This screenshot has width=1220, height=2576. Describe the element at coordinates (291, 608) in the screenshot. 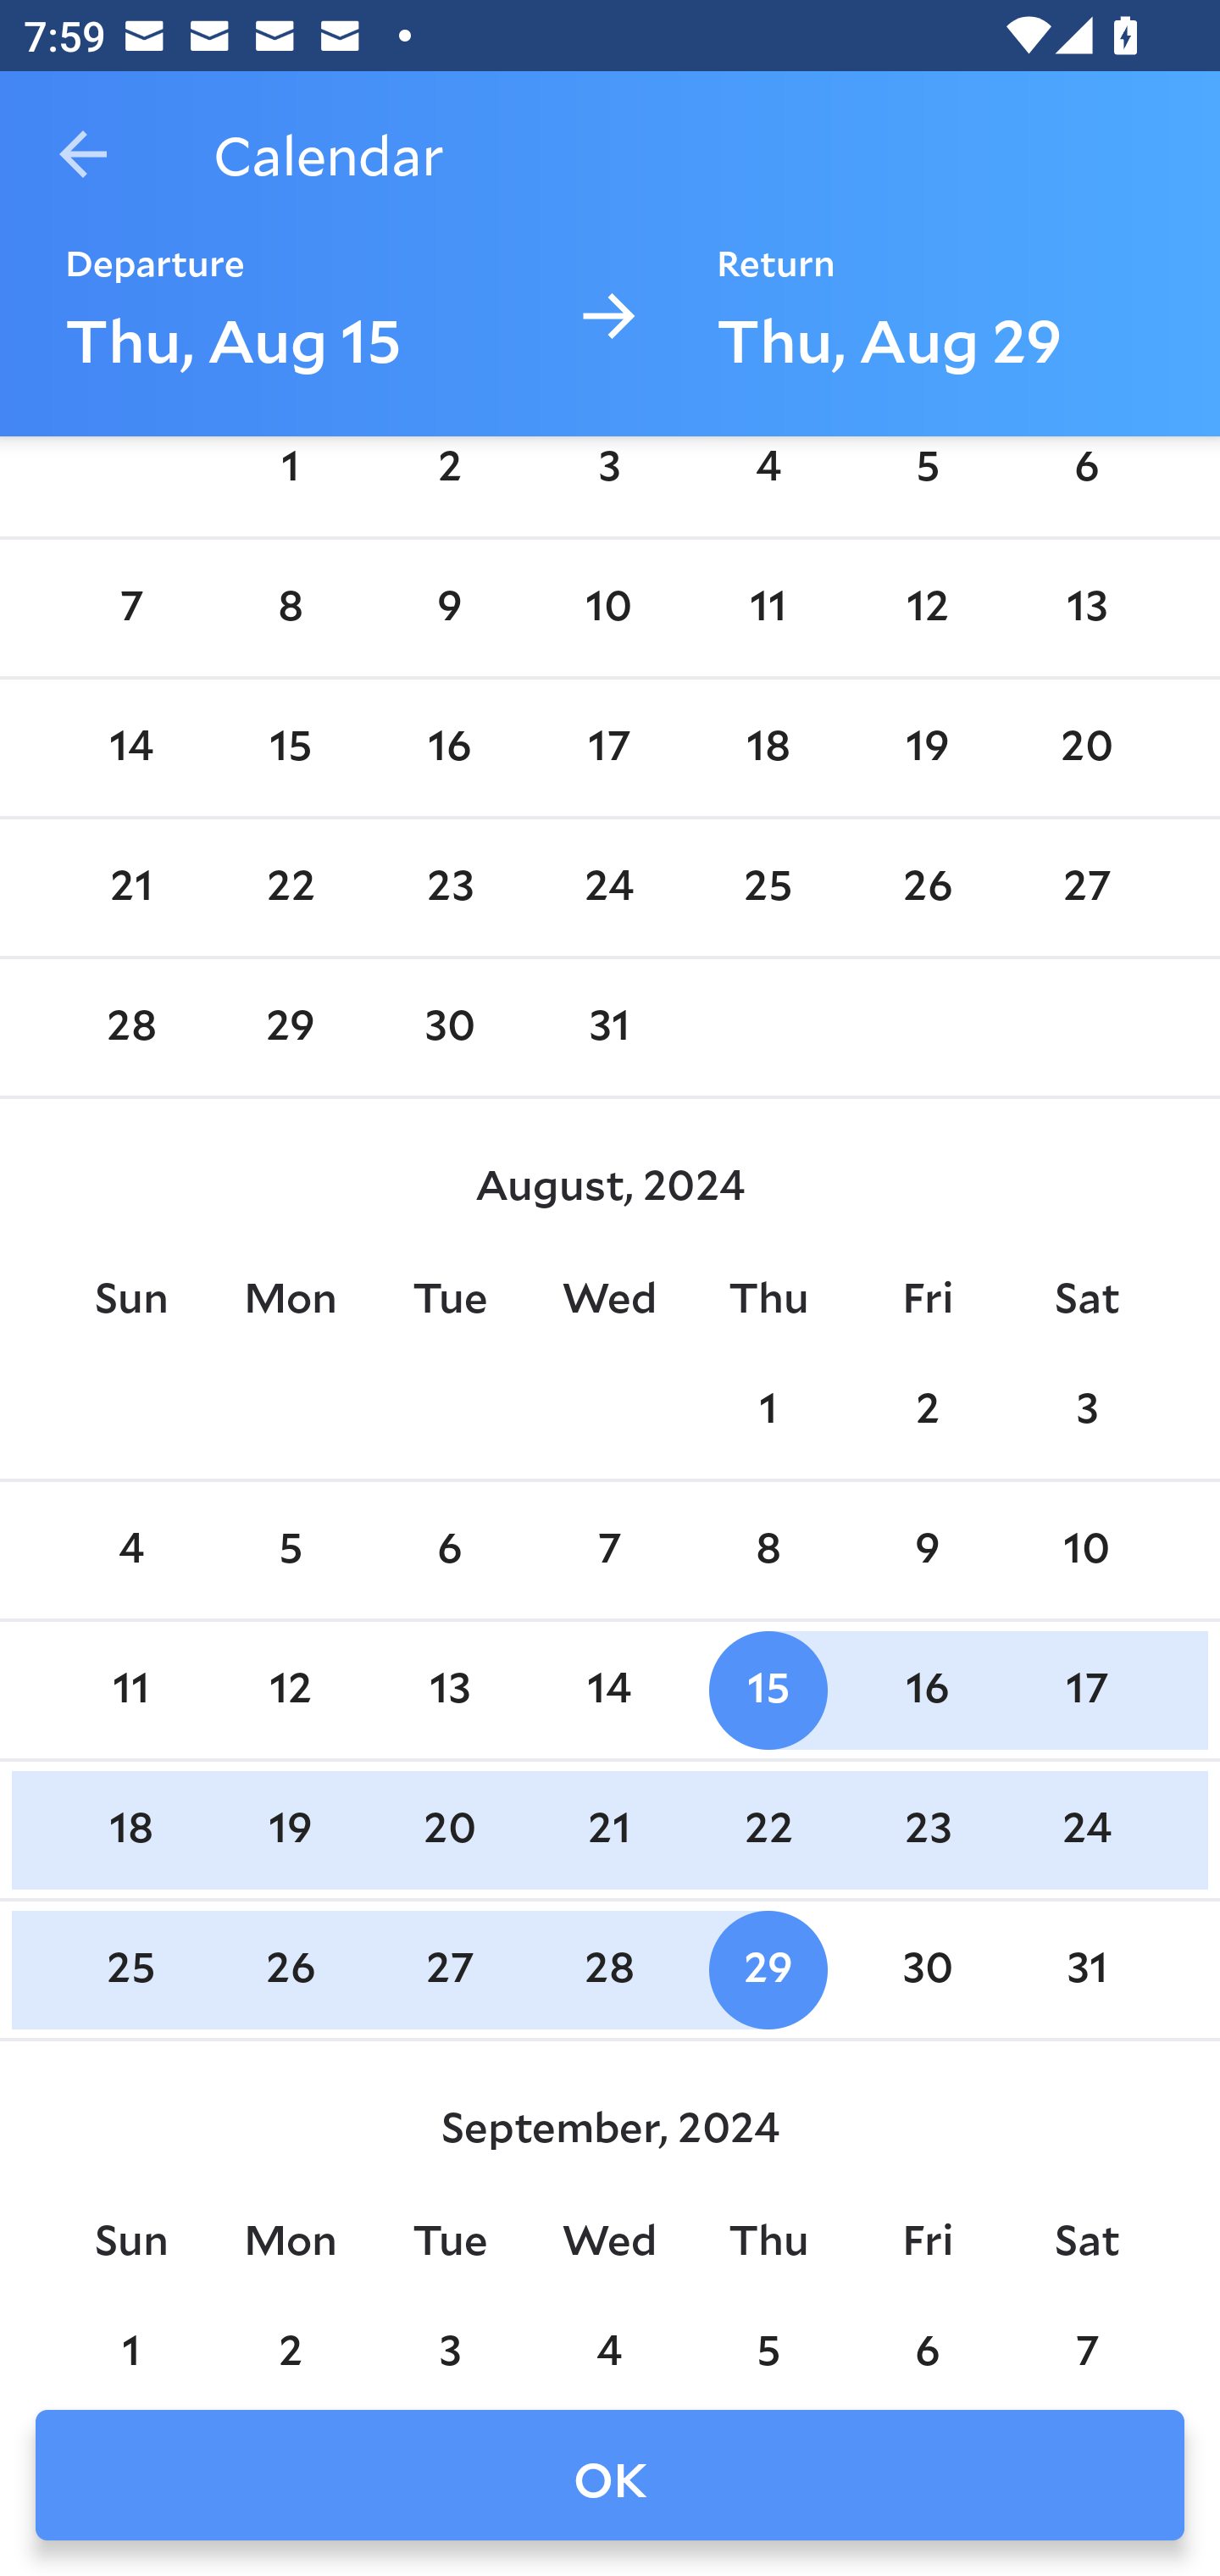

I see `8` at that location.